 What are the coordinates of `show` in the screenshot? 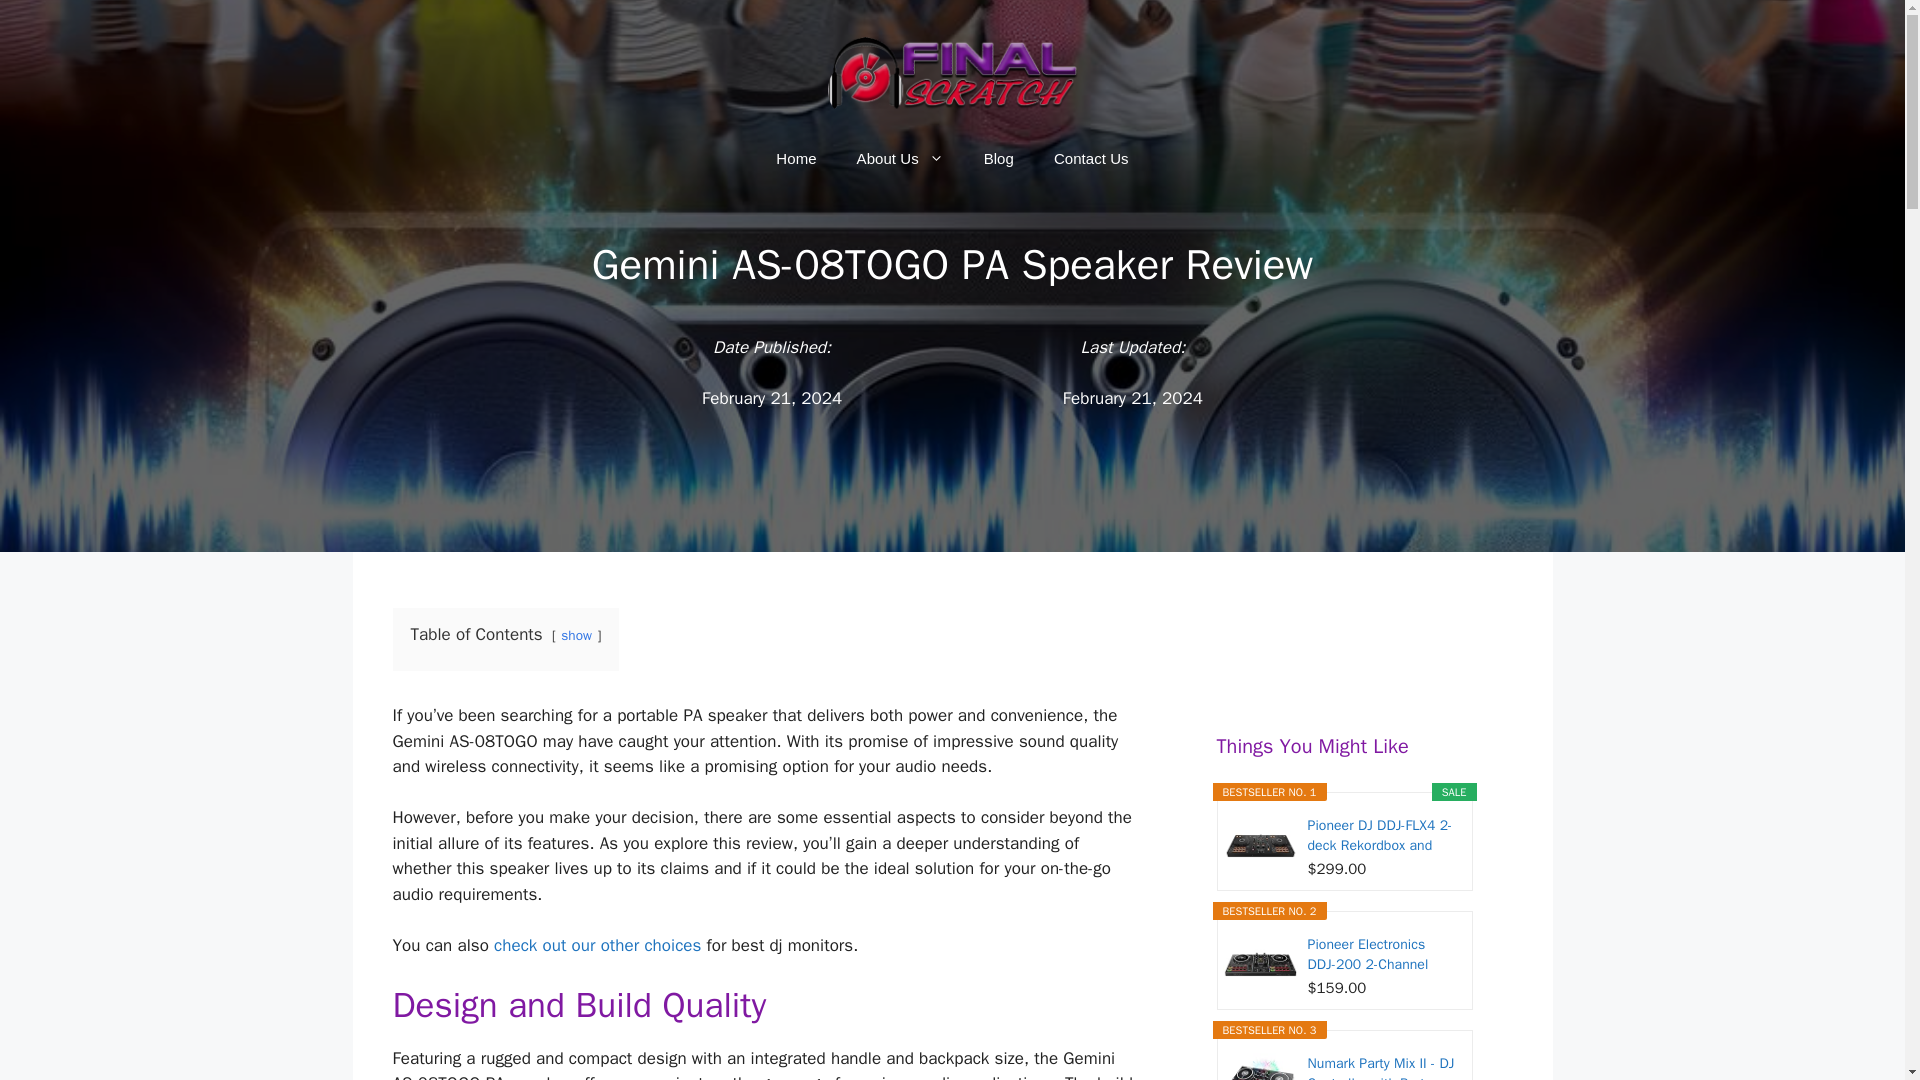 It's located at (576, 635).